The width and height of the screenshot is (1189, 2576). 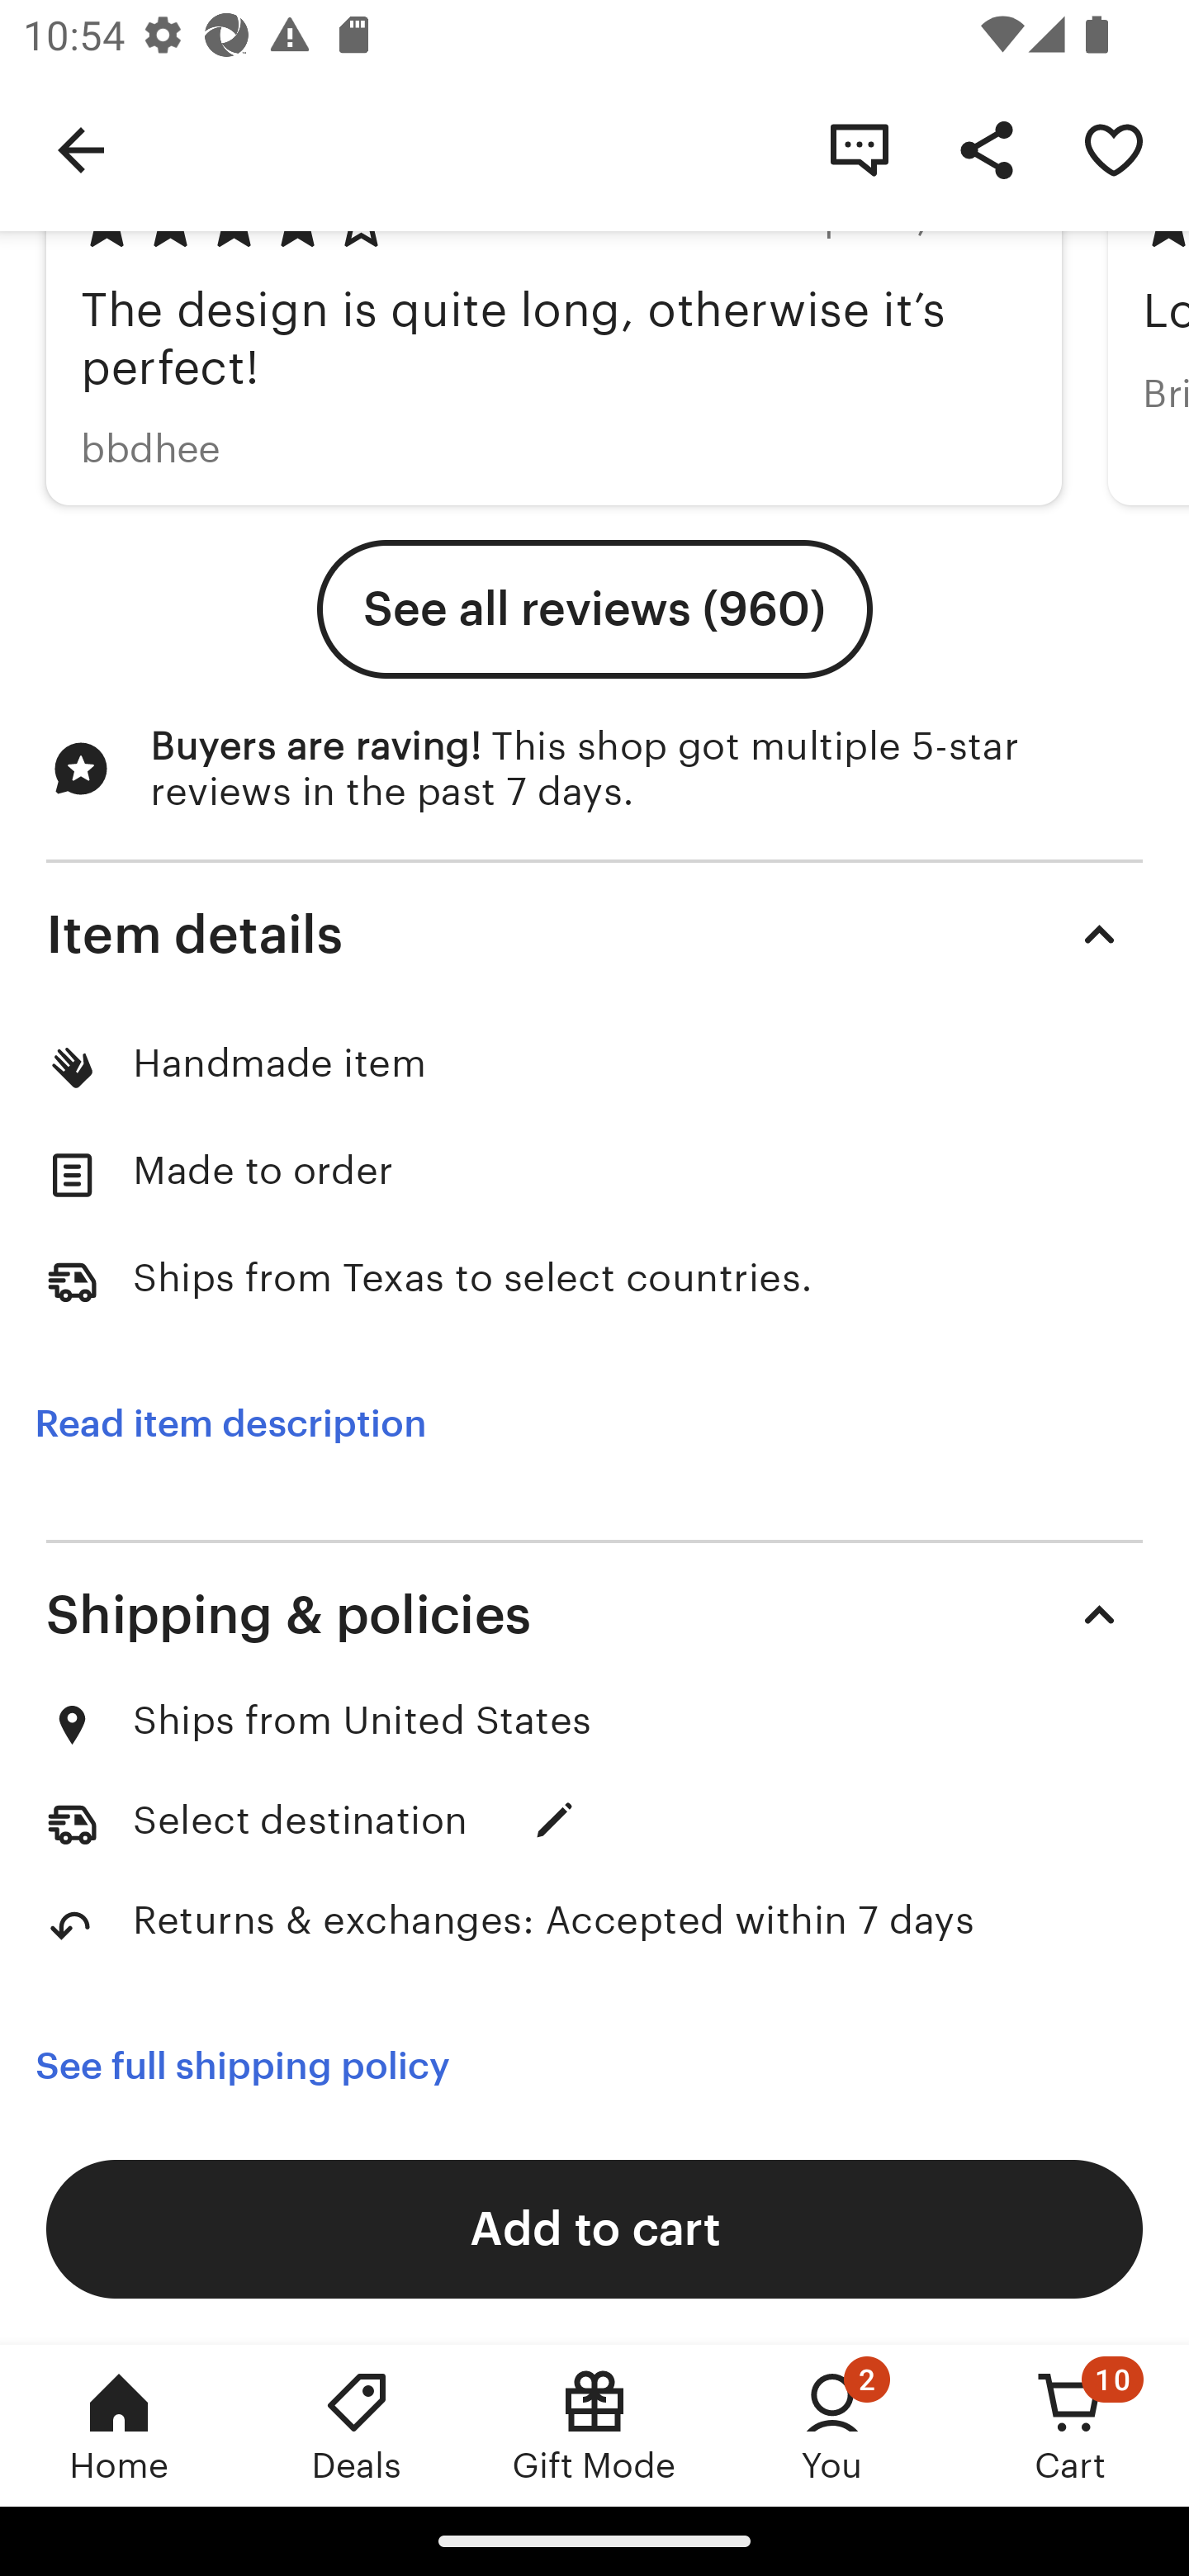 What do you see at coordinates (859, 149) in the screenshot?
I see `Contact shop` at bounding box center [859, 149].